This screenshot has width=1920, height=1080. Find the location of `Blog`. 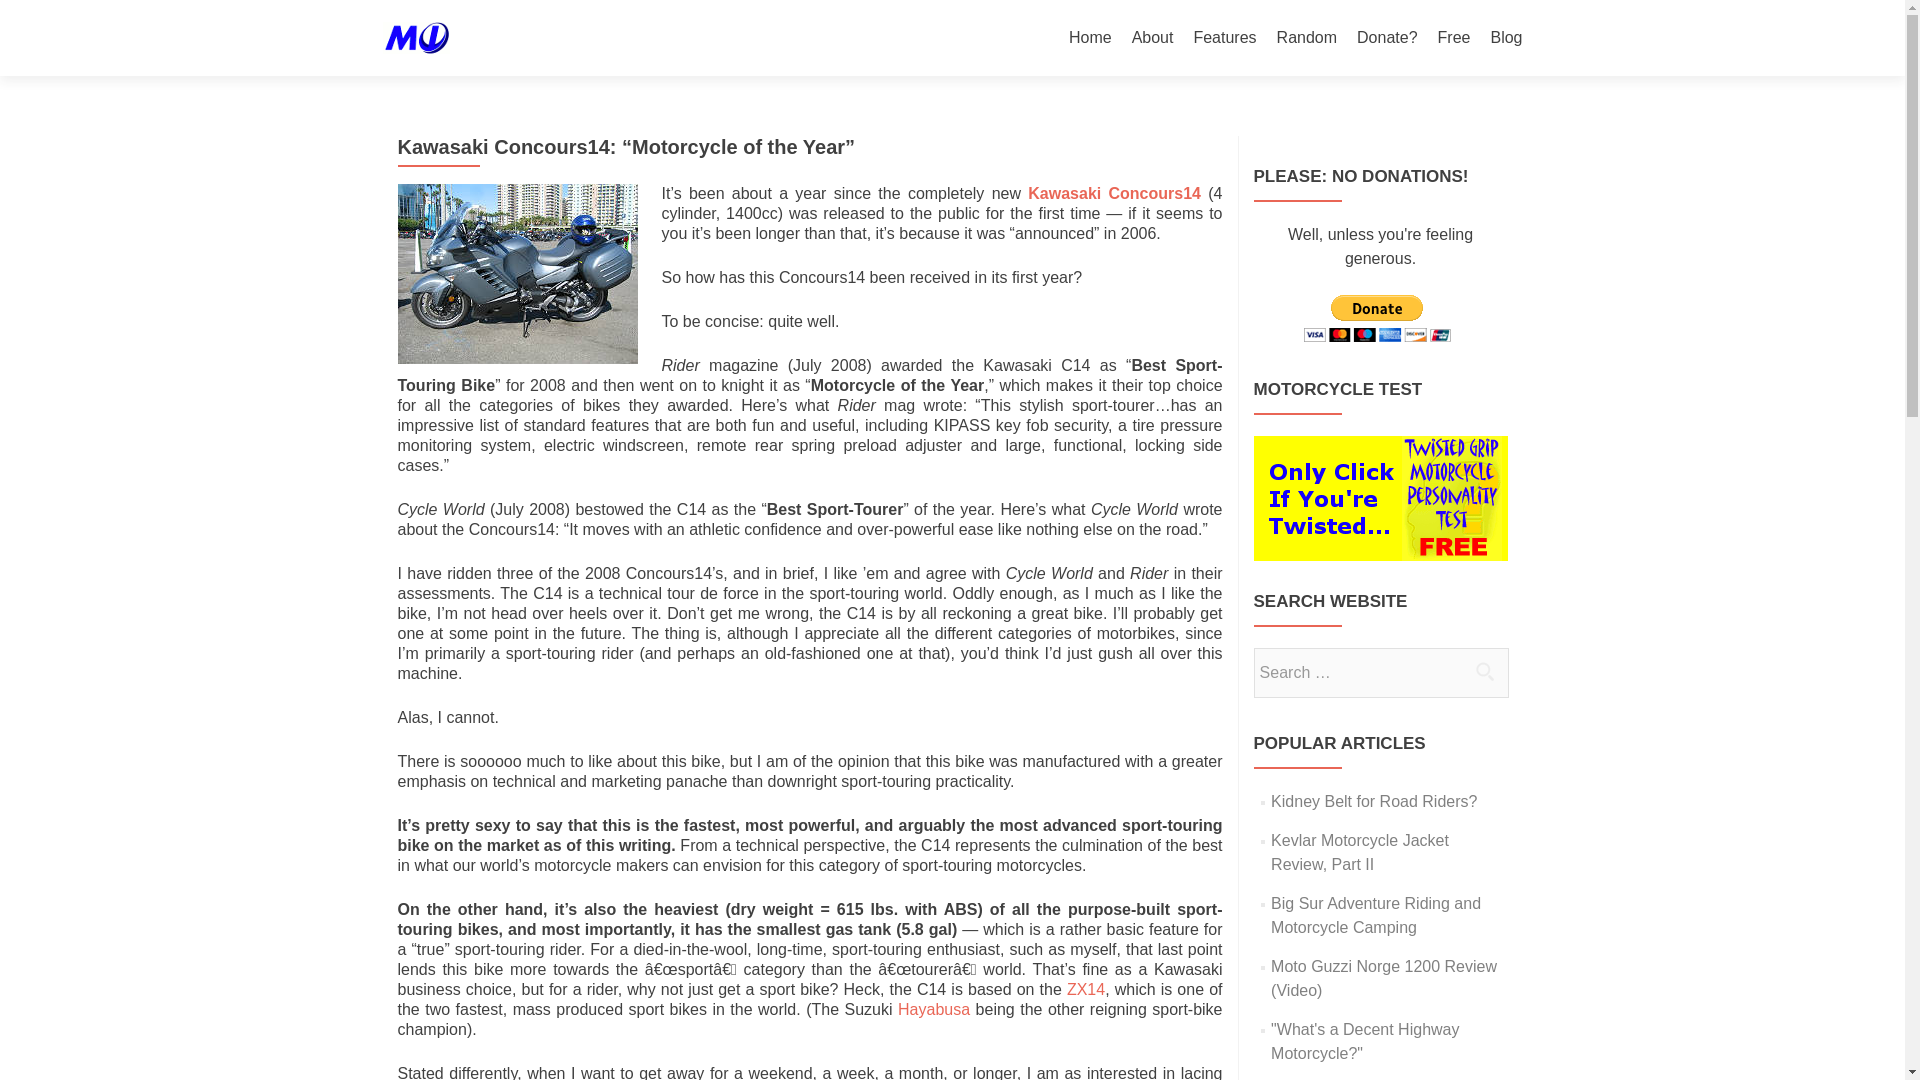

Blog is located at coordinates (1506, 38).